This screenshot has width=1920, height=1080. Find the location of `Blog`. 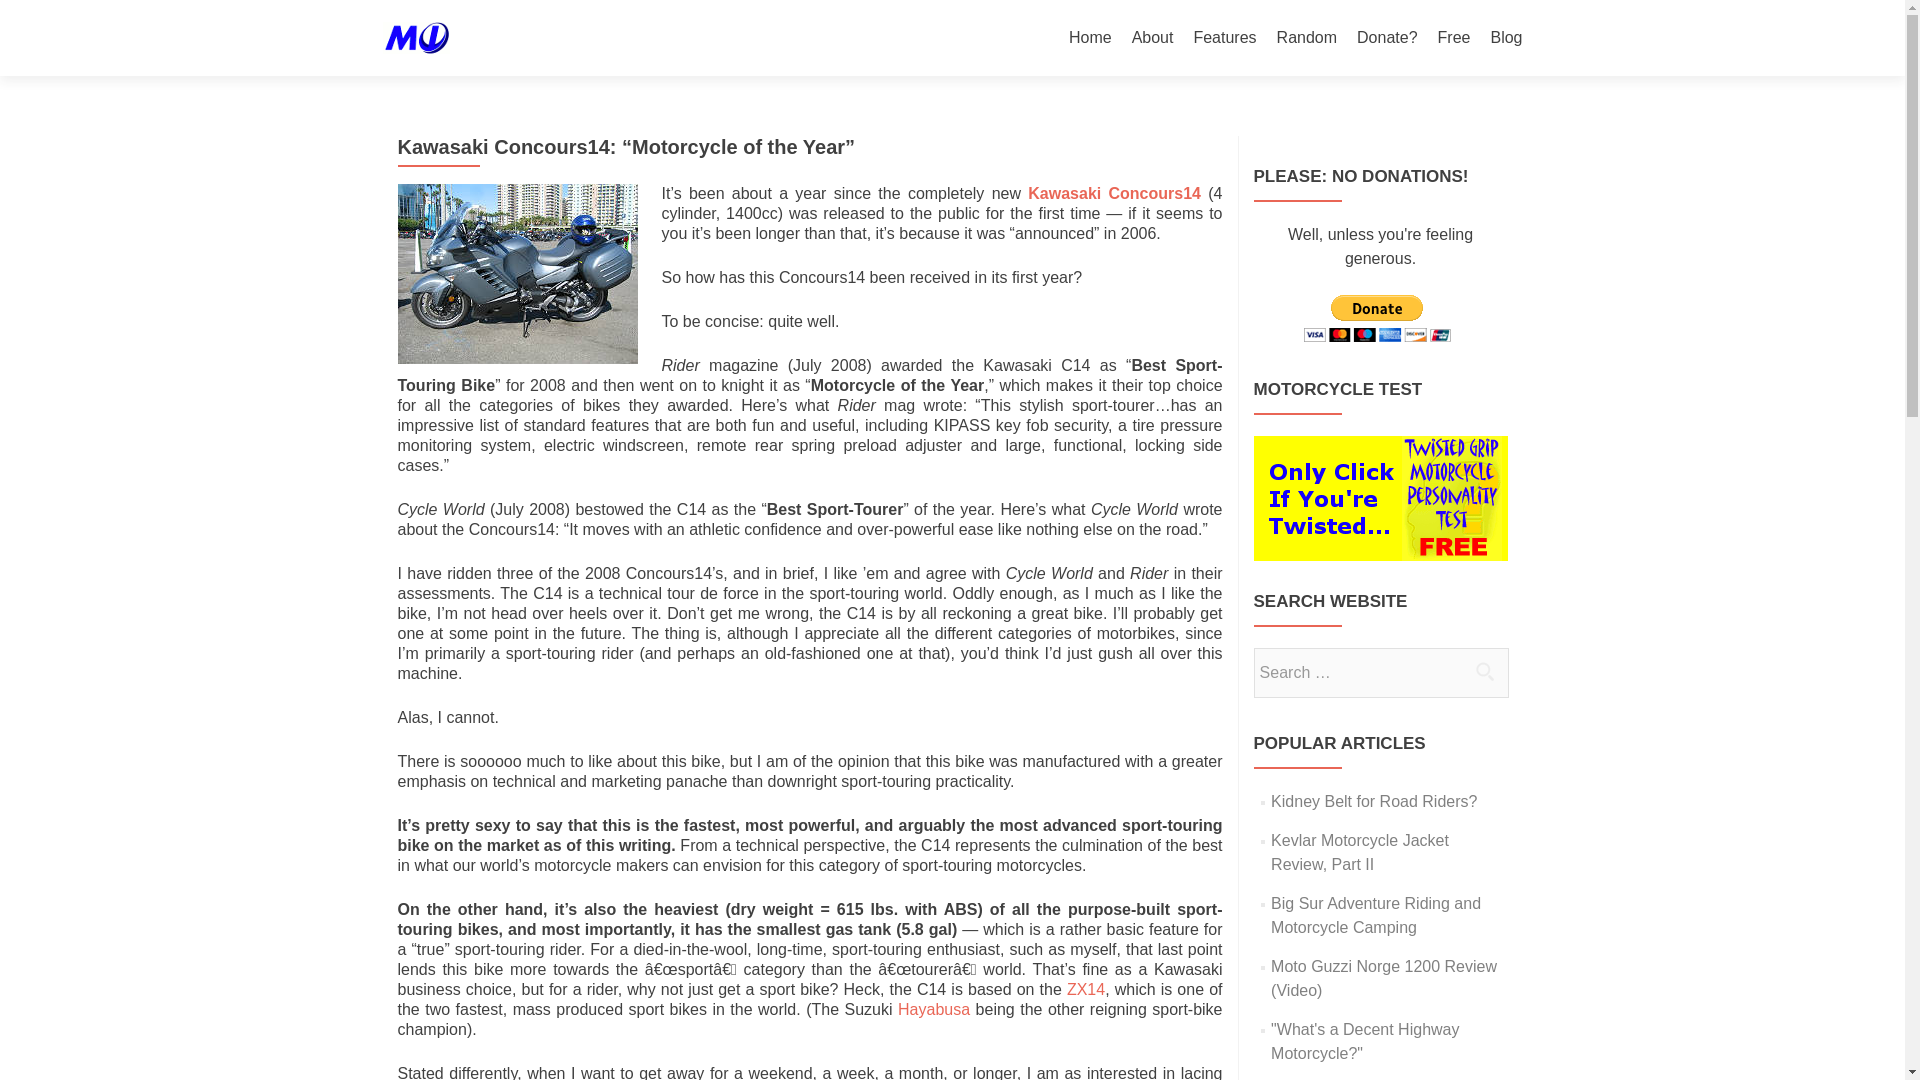

Blog is located at coordinates (1506, 38).